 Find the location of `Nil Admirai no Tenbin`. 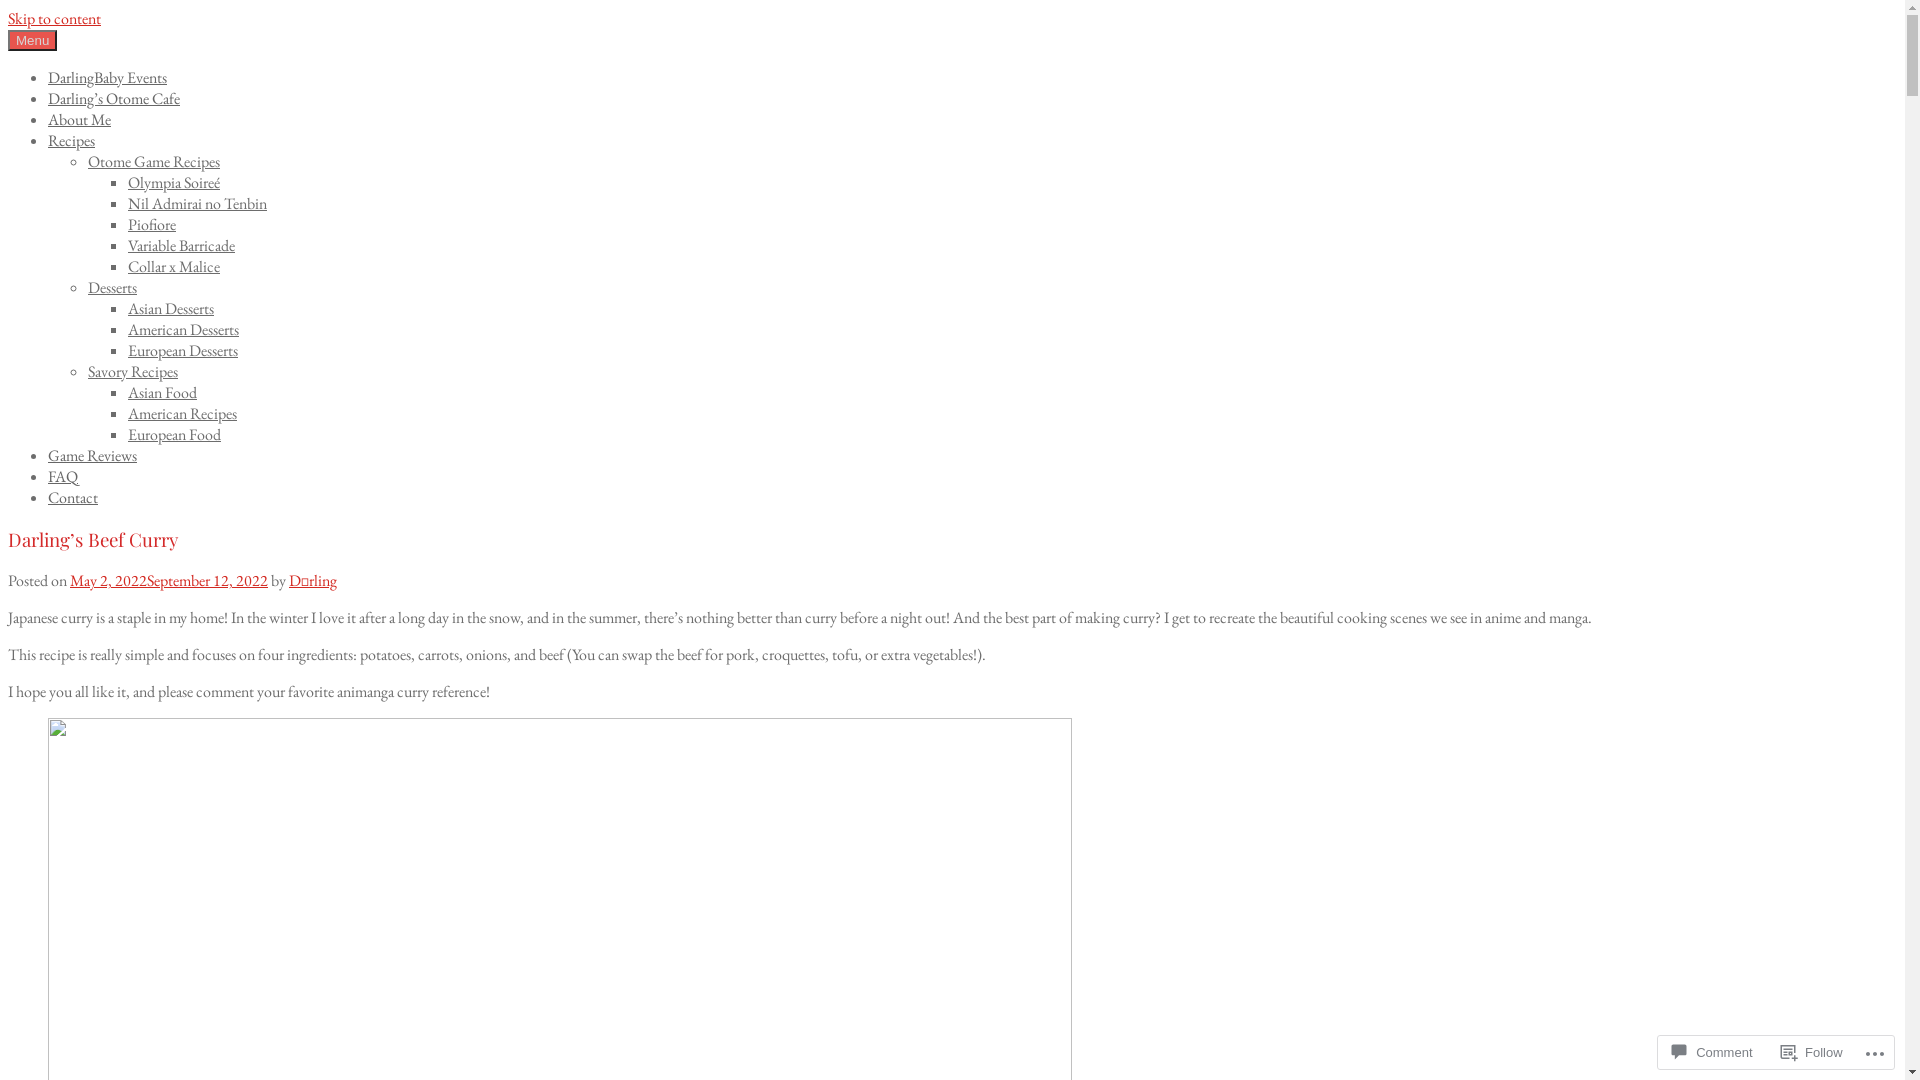

Nil Admirai no Tenbin is located at coordinates (198, 204).